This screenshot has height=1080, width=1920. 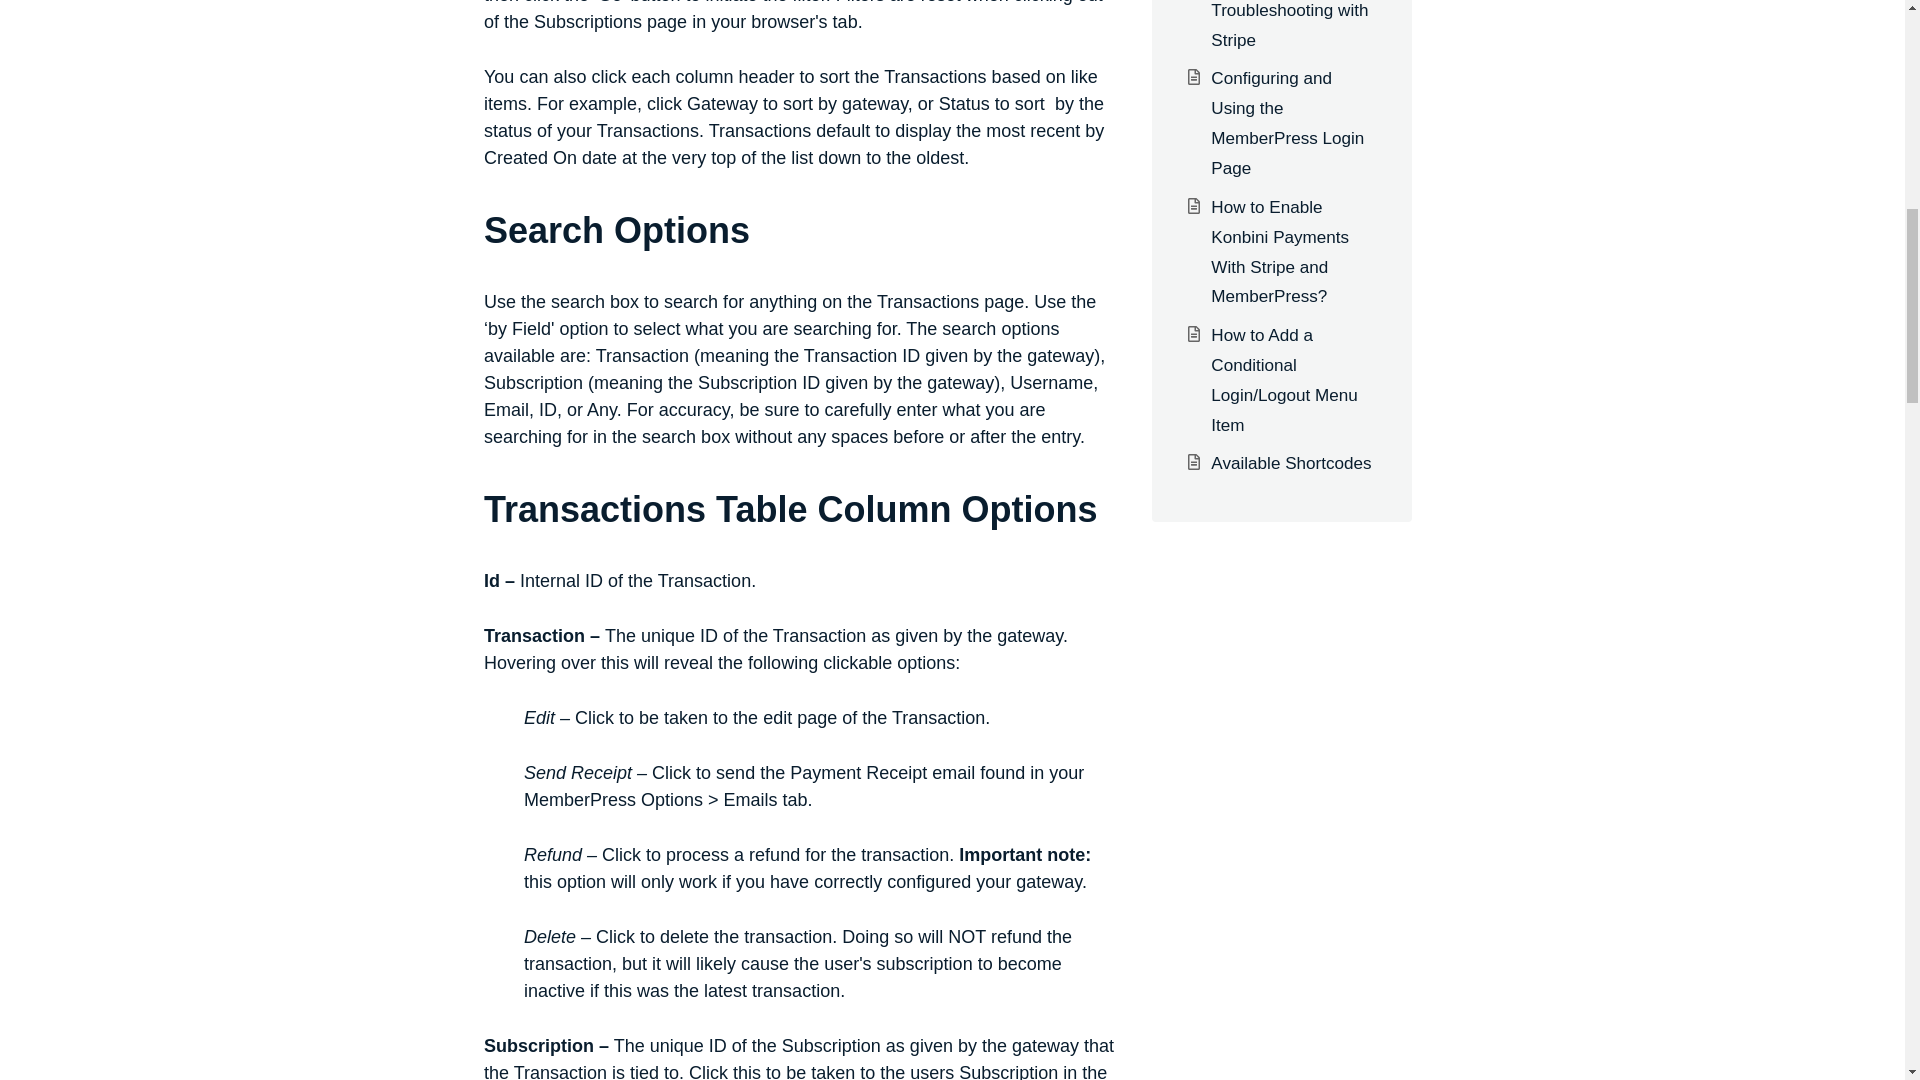 What do you see at coordinates (1290, 463) in the screenshot?
I see `Available Shortcodes` at bounding box center [1290, 463].